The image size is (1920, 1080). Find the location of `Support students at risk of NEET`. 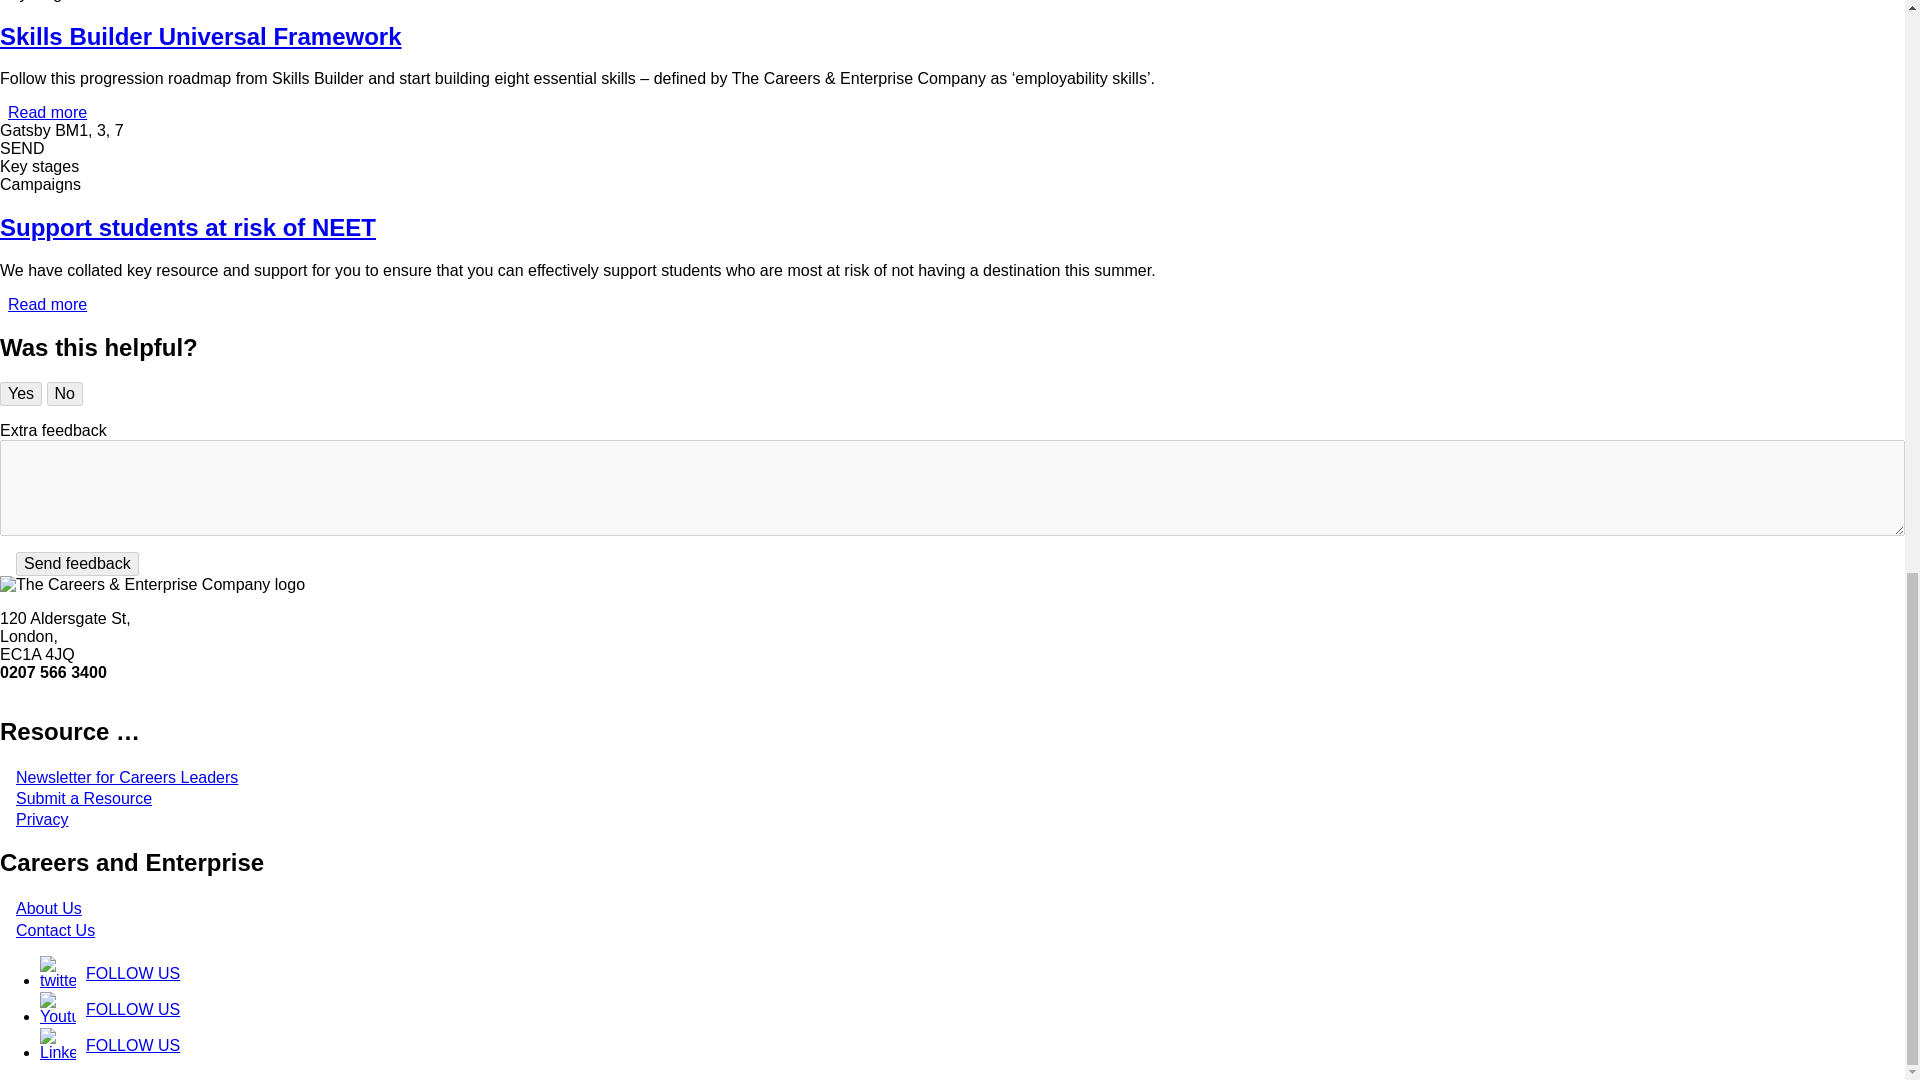

Support students at risk of NEET is located at coordinates (46, 304).